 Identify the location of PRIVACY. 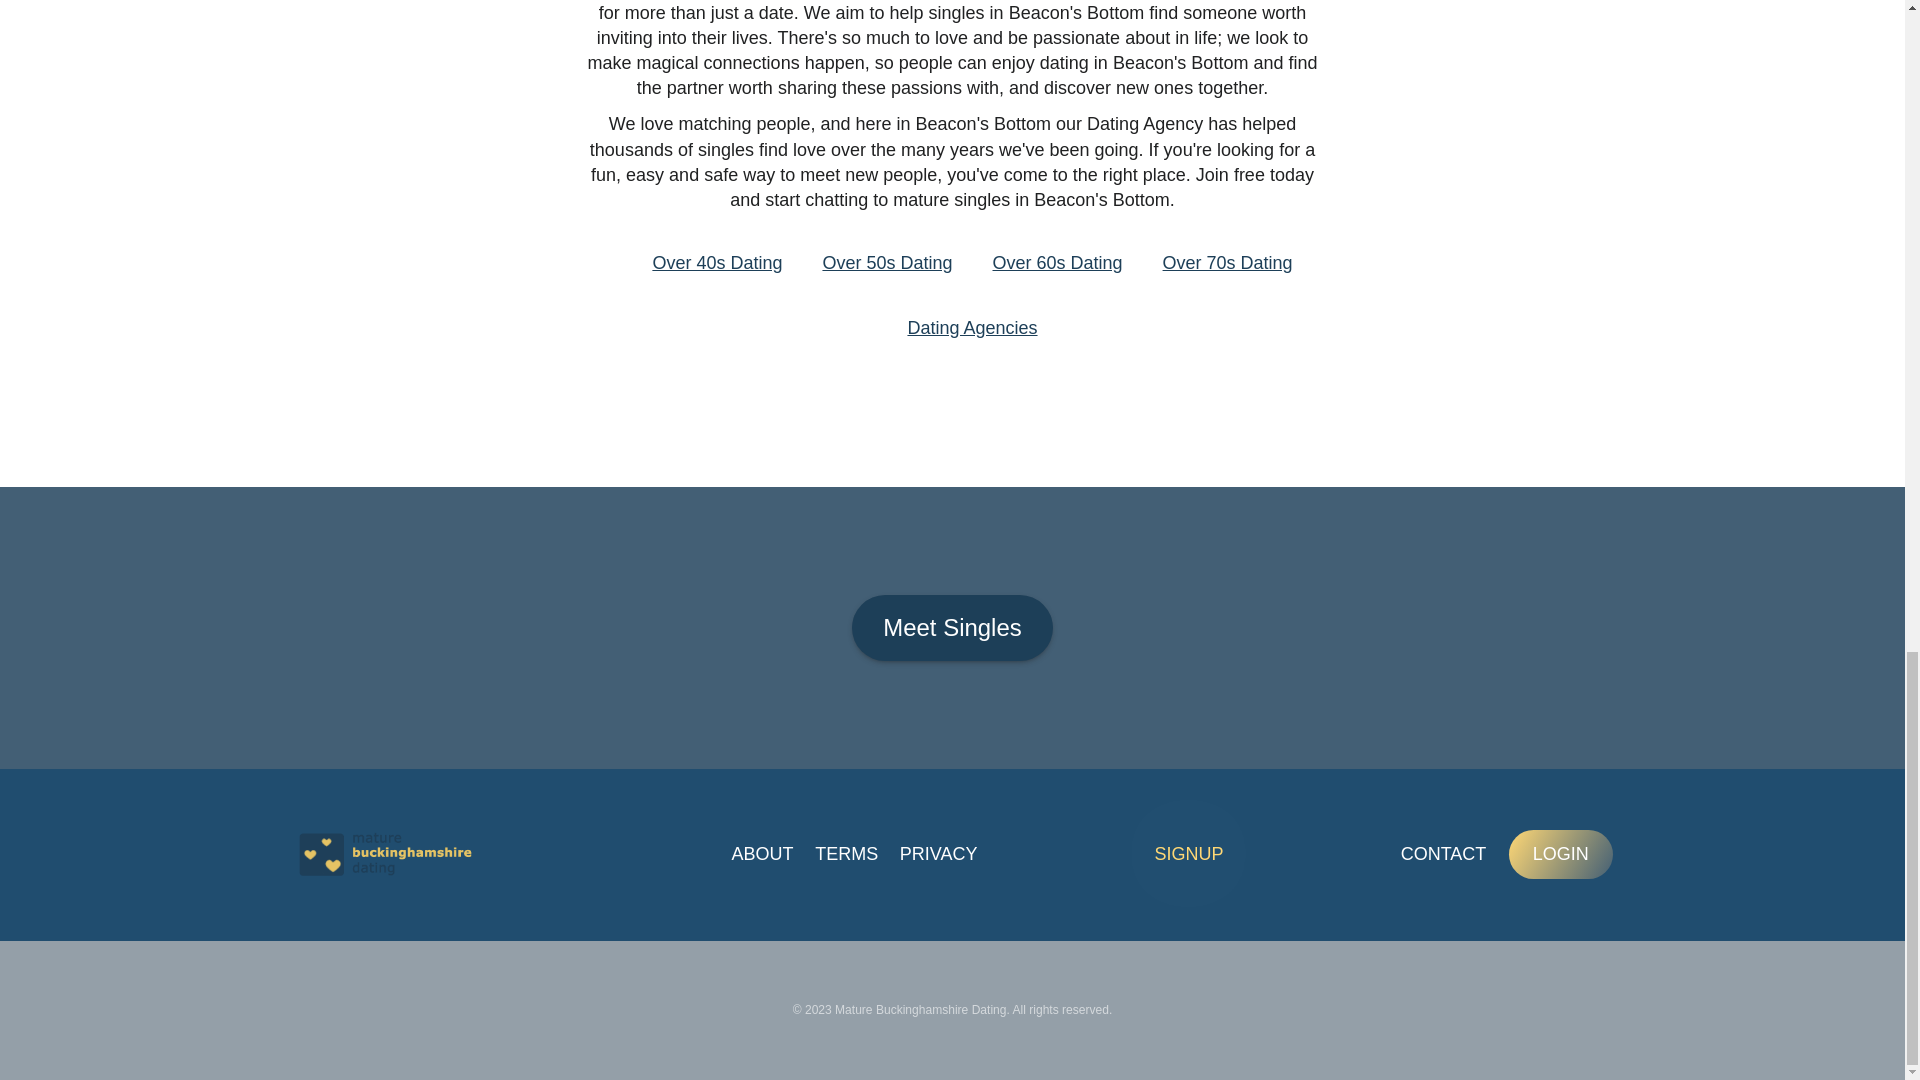
(938, 854).